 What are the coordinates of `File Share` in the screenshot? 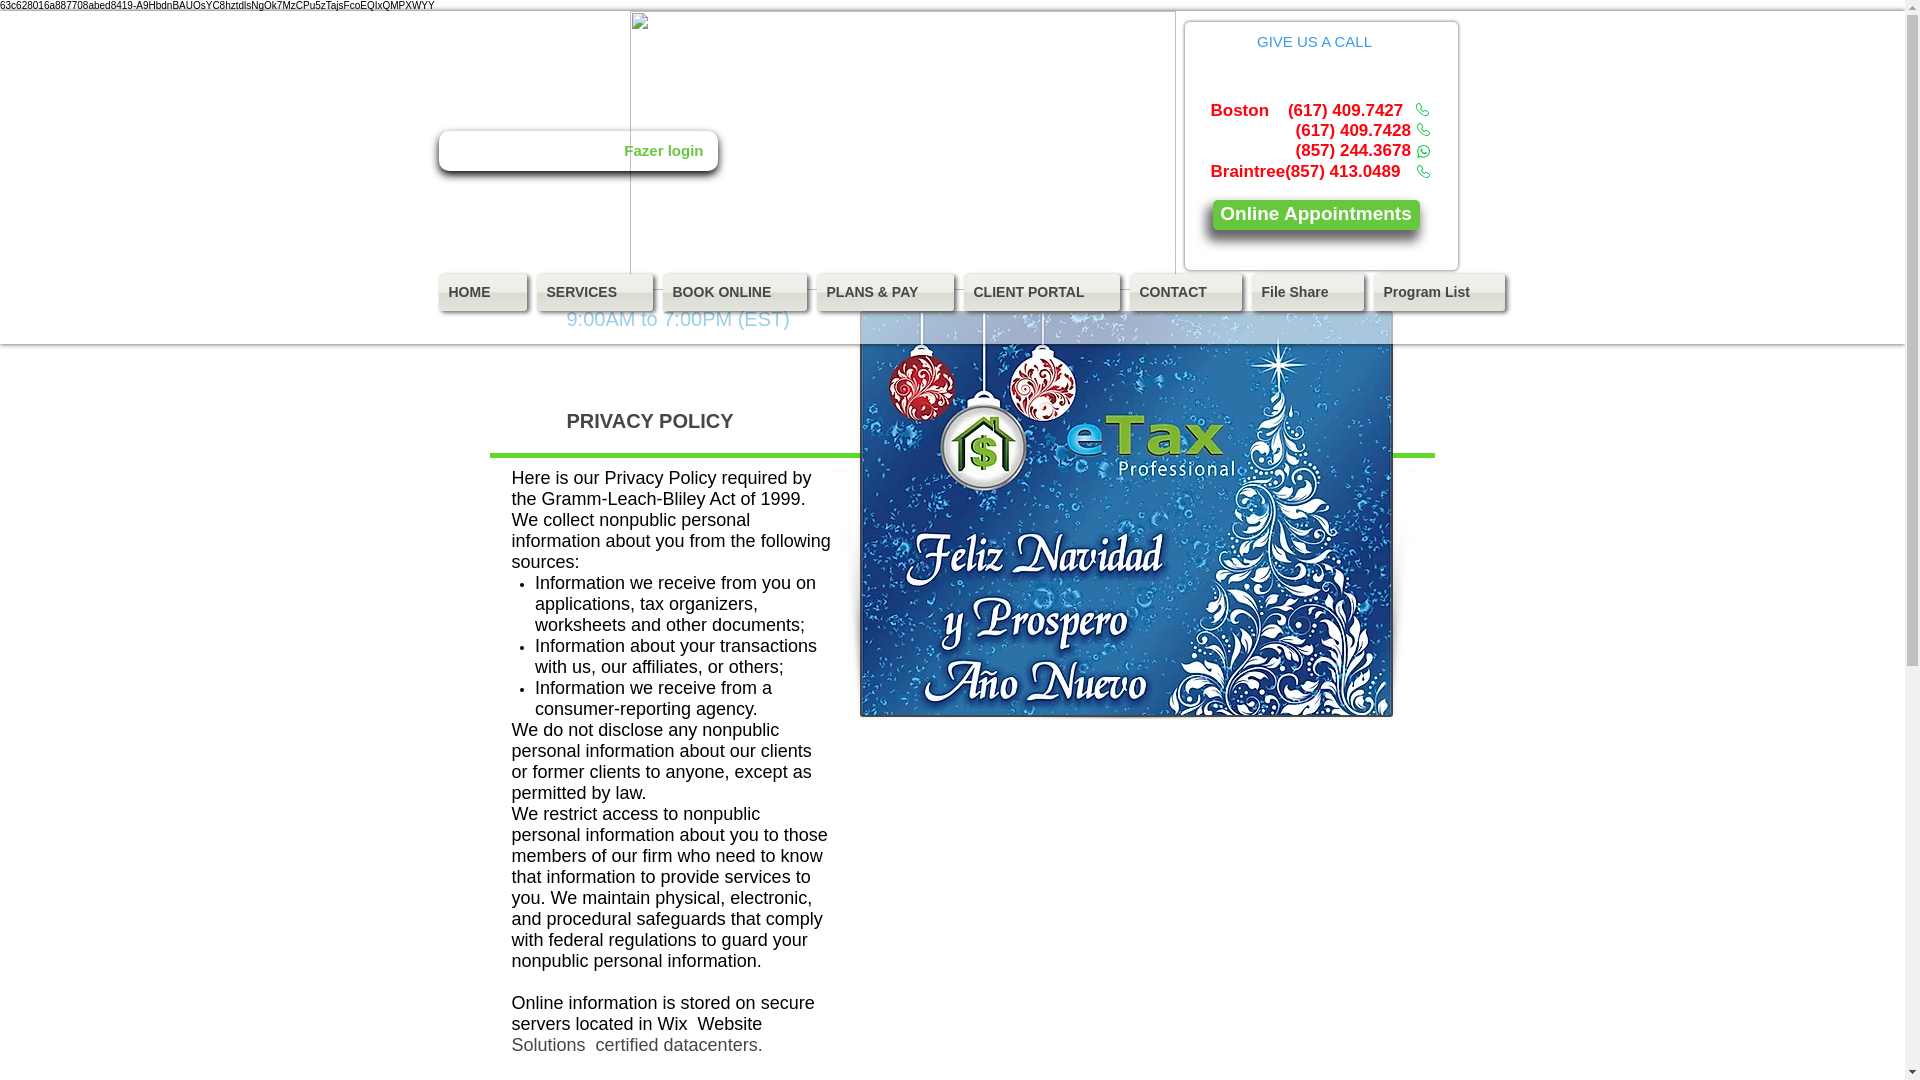 It's located at (1306, 292).